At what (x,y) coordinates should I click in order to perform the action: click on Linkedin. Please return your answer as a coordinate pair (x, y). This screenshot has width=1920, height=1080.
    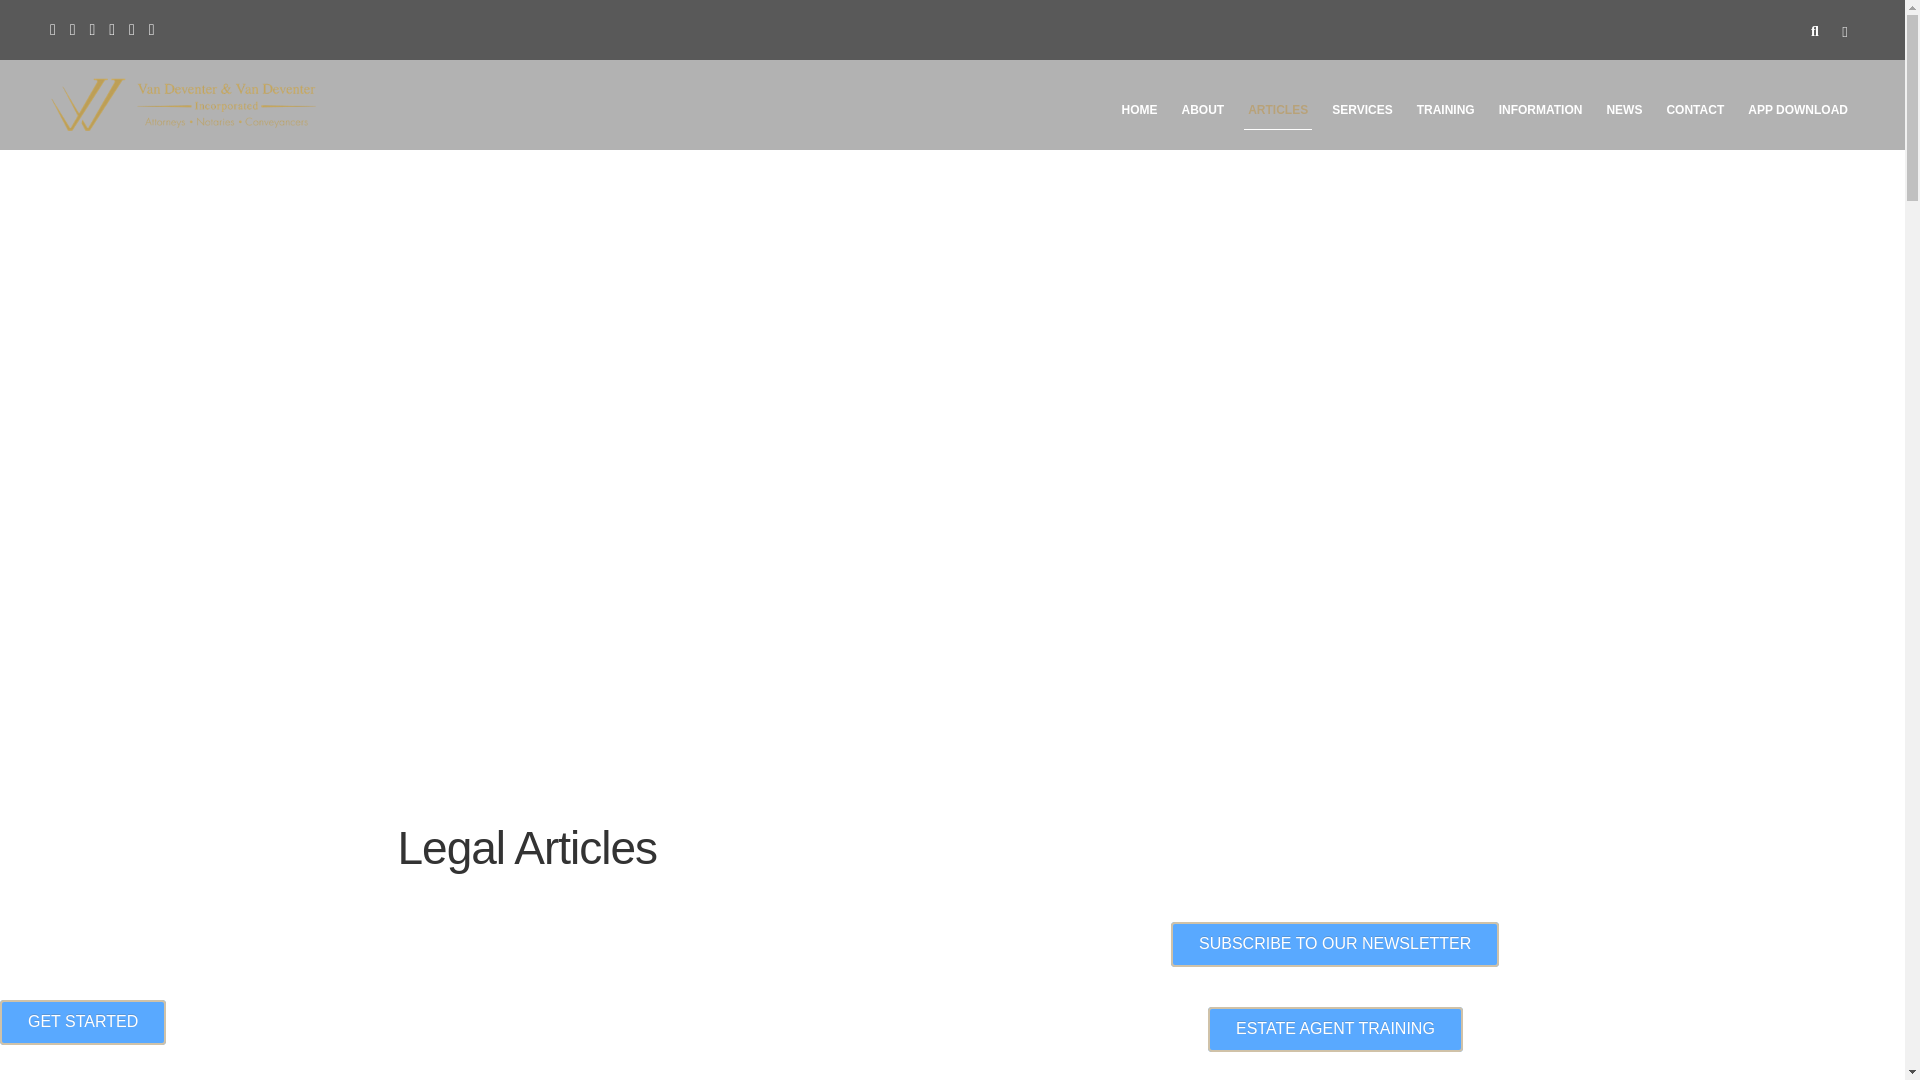
    Looking at the image, I should click on (92, 28).